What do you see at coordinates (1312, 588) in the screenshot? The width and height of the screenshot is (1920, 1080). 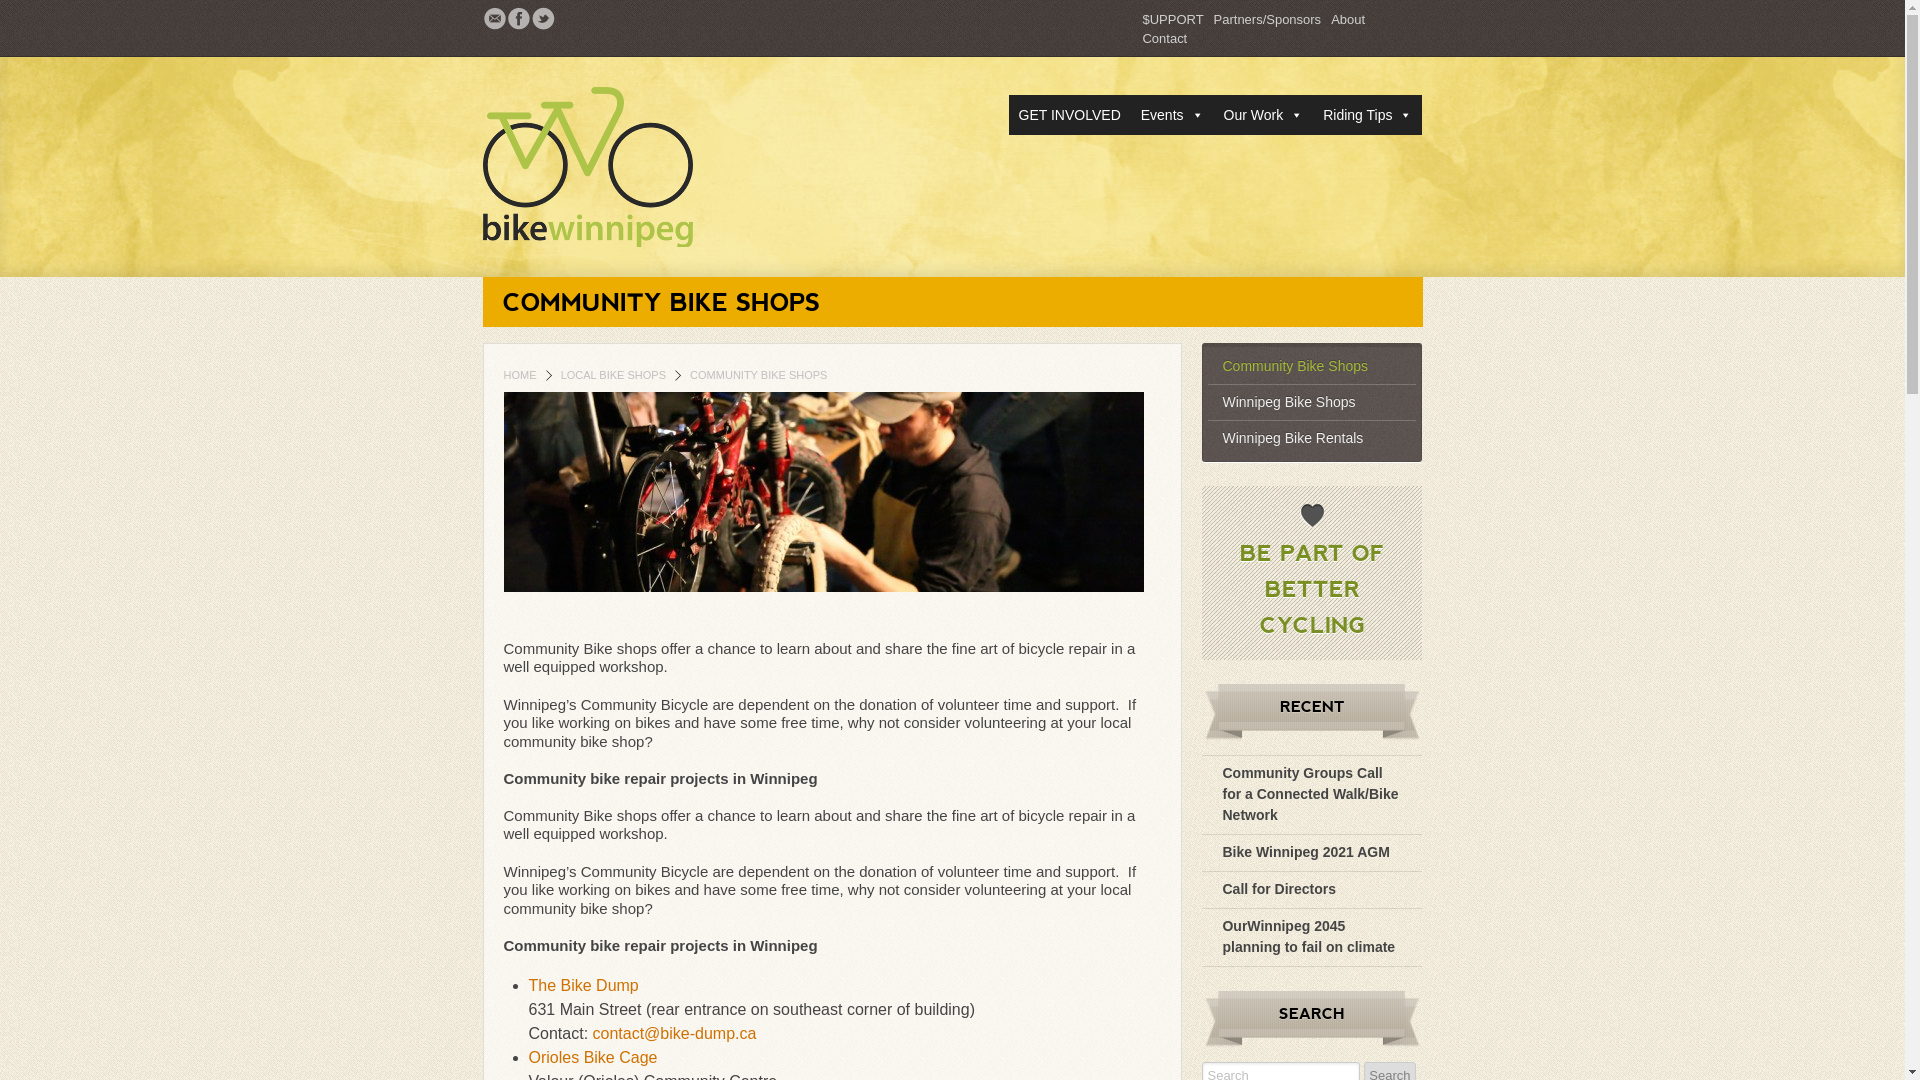 I see `BE PART OF BETTER CYCLING` at bounding box center [1312, 588].